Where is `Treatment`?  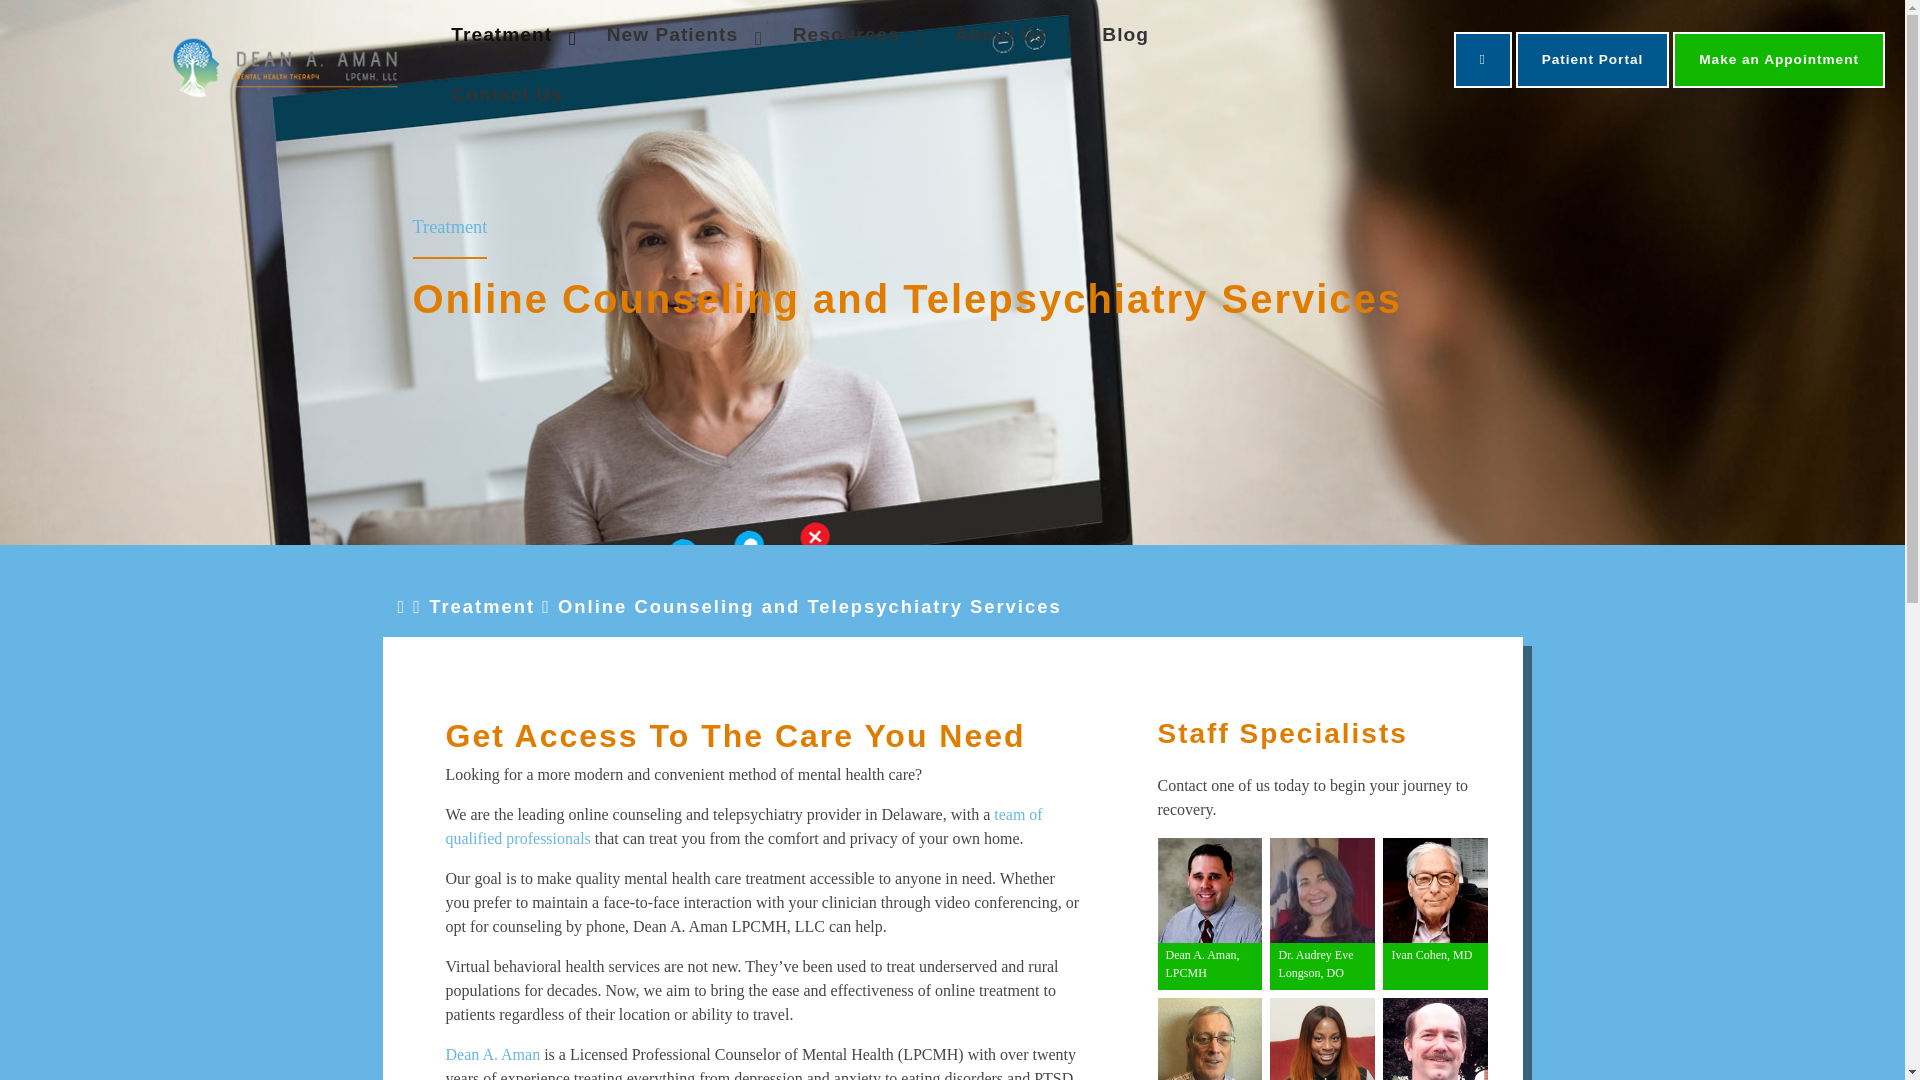 Treatment is located at coordinates (450, 226).